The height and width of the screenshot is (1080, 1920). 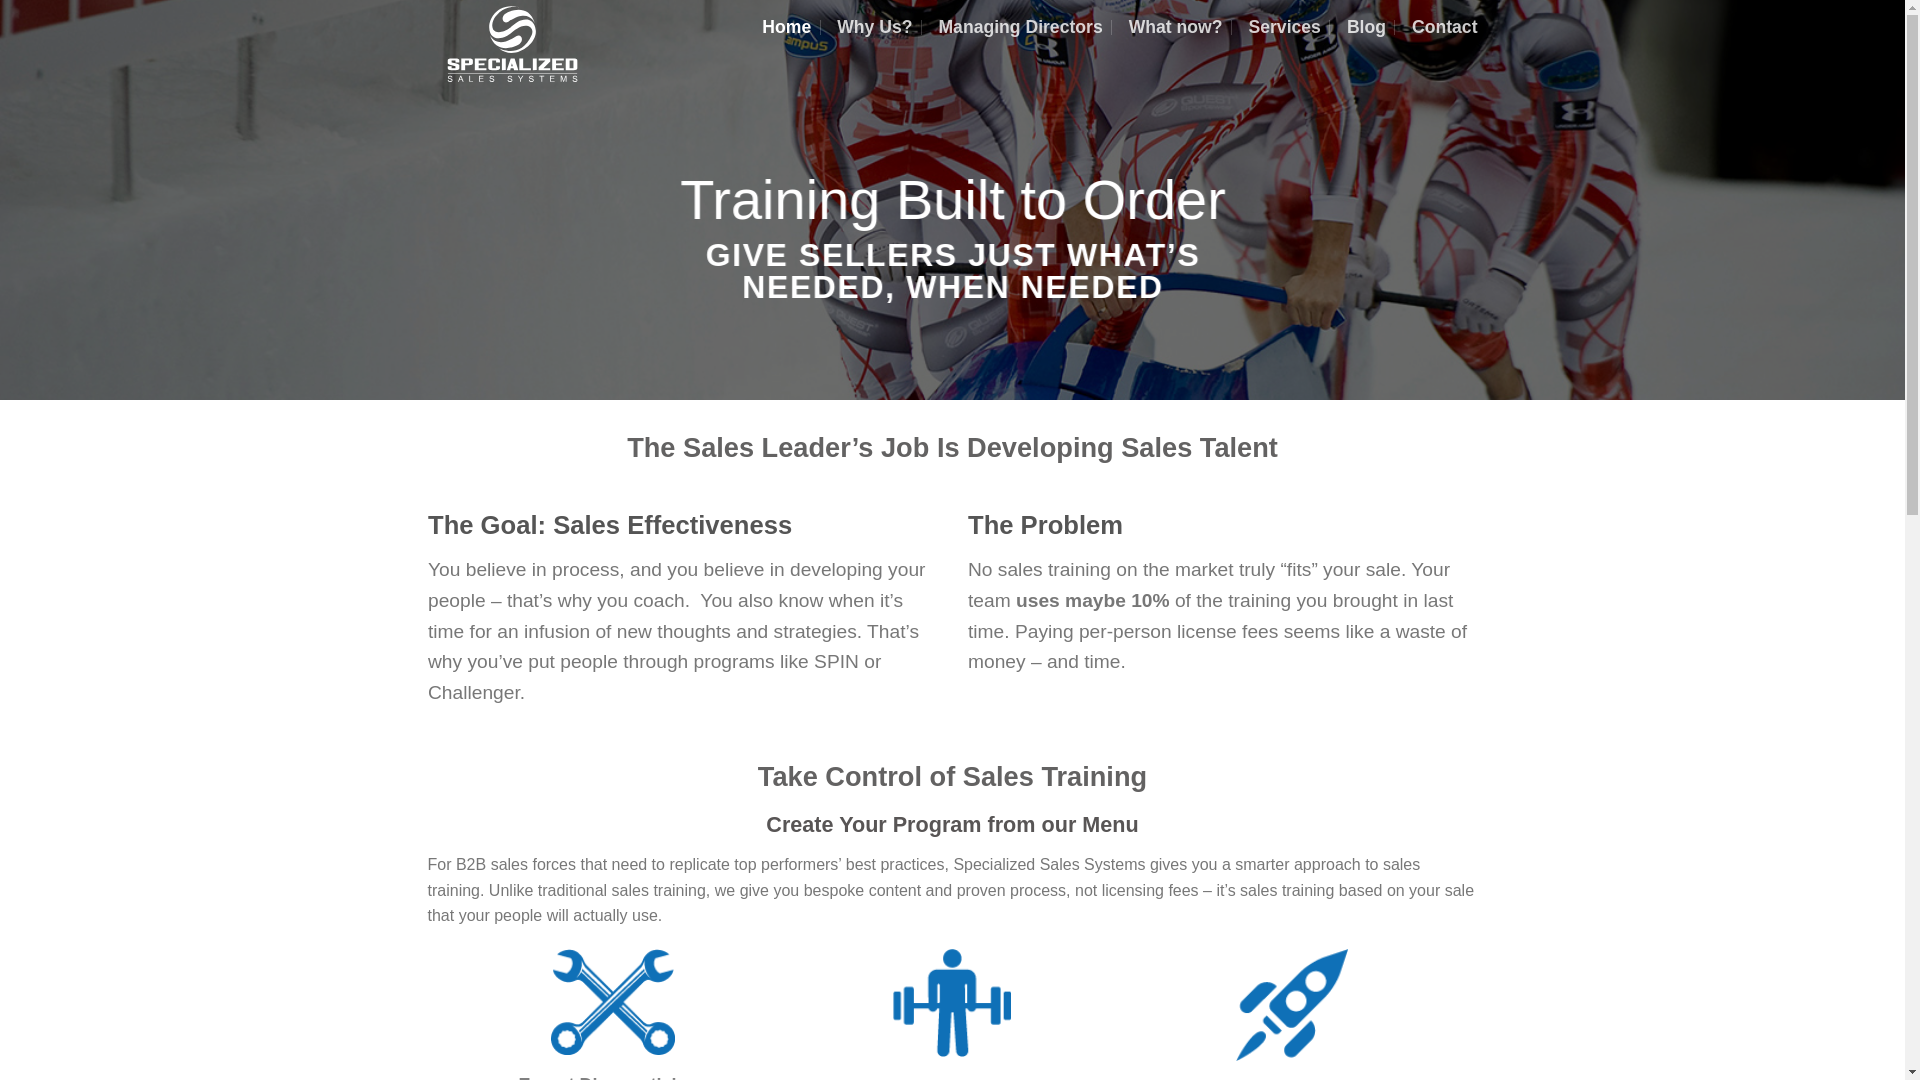 I want to click on What now?, so click(x=1176, y=26).